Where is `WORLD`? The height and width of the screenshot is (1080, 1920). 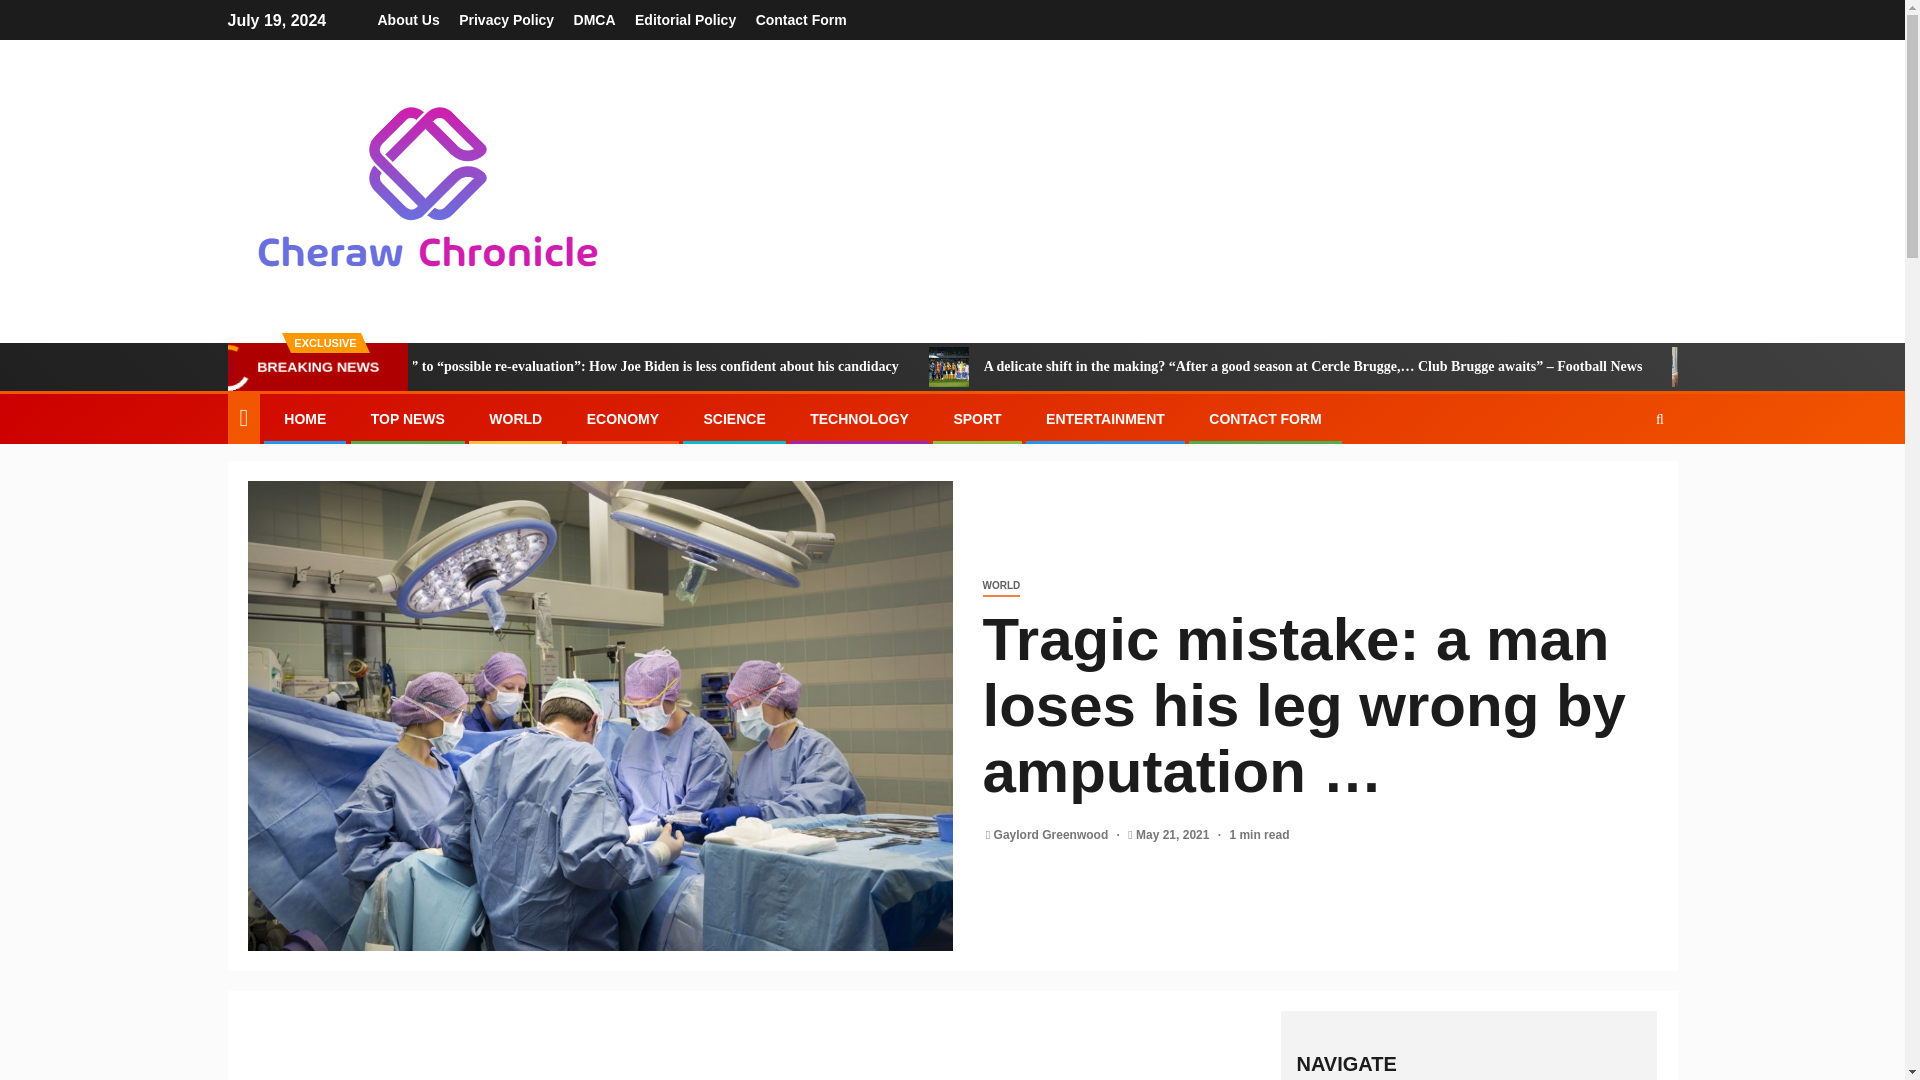
WORLD is located at coordinates (515, 418).